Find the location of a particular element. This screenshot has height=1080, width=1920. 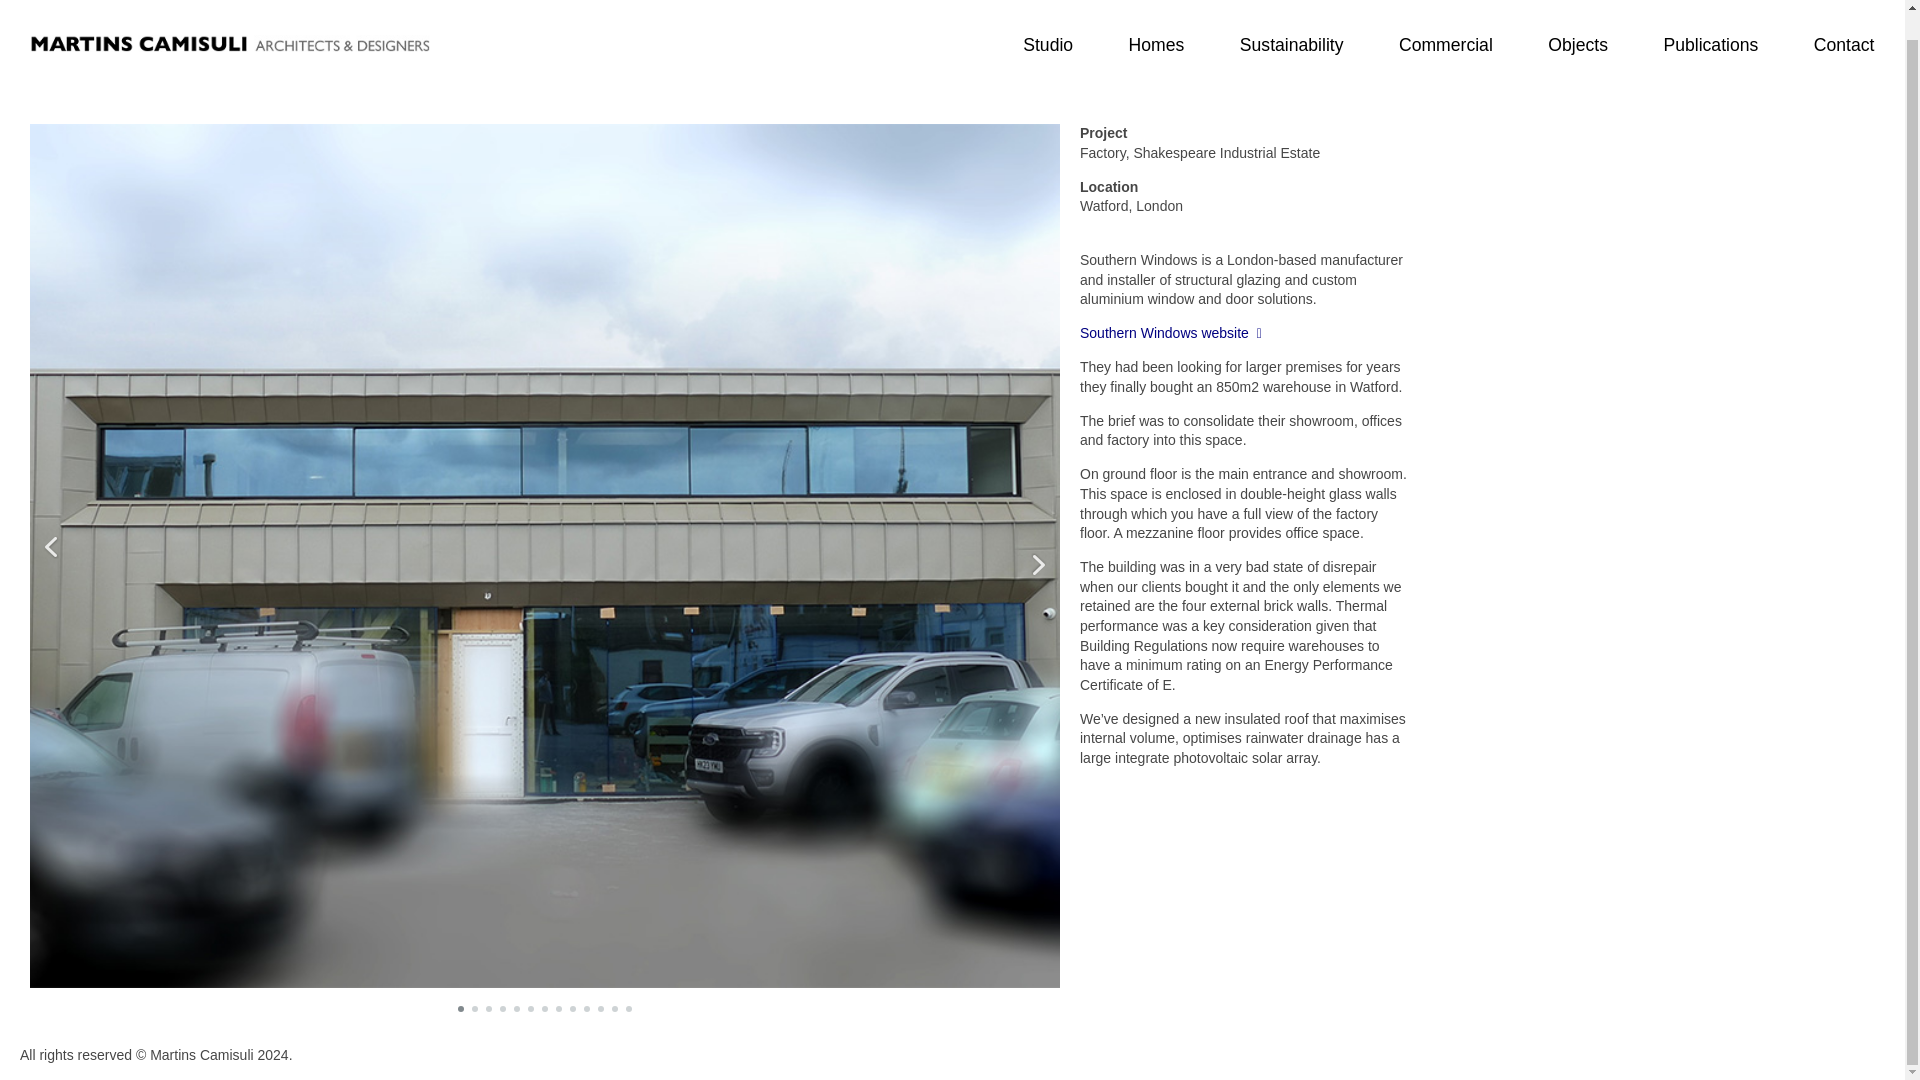

Southern Windows website   is located at coordinates (1170, 333).